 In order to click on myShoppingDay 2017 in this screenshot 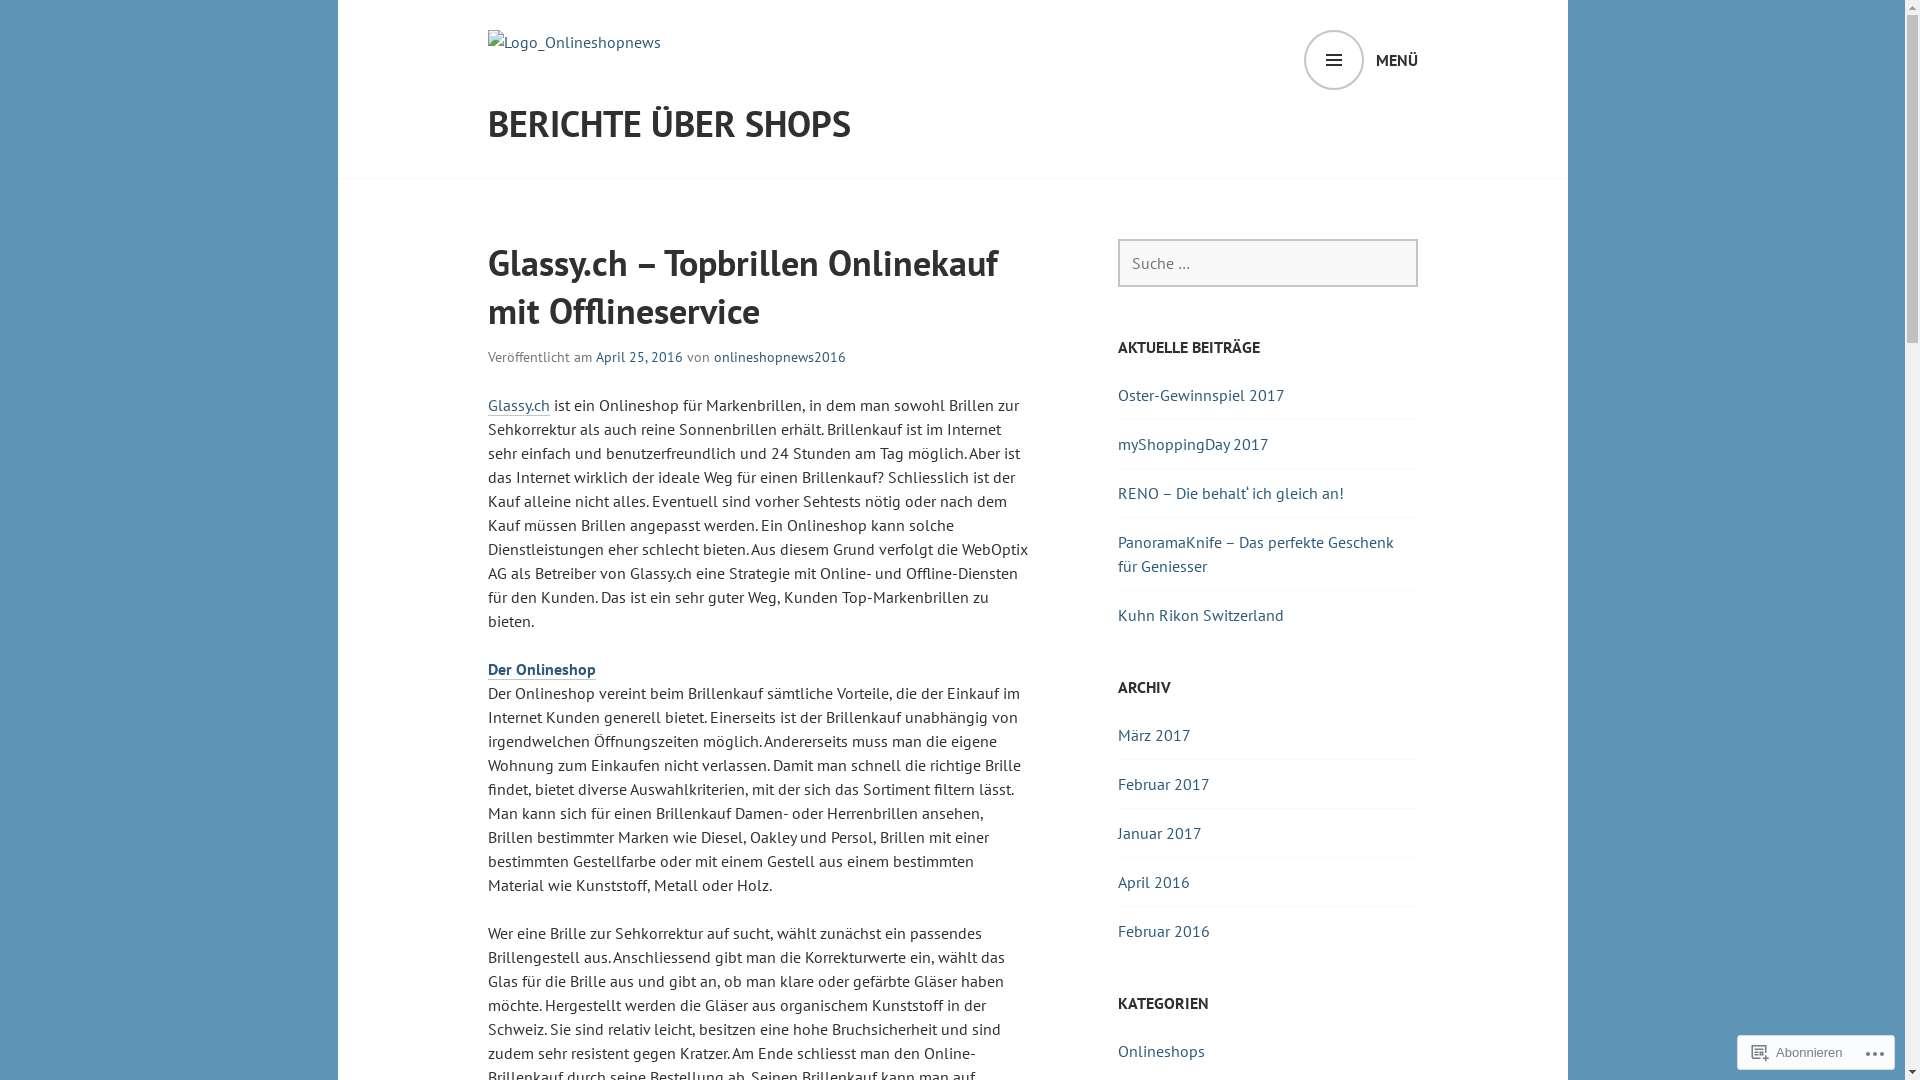, I will do `click(1194, 444)`.